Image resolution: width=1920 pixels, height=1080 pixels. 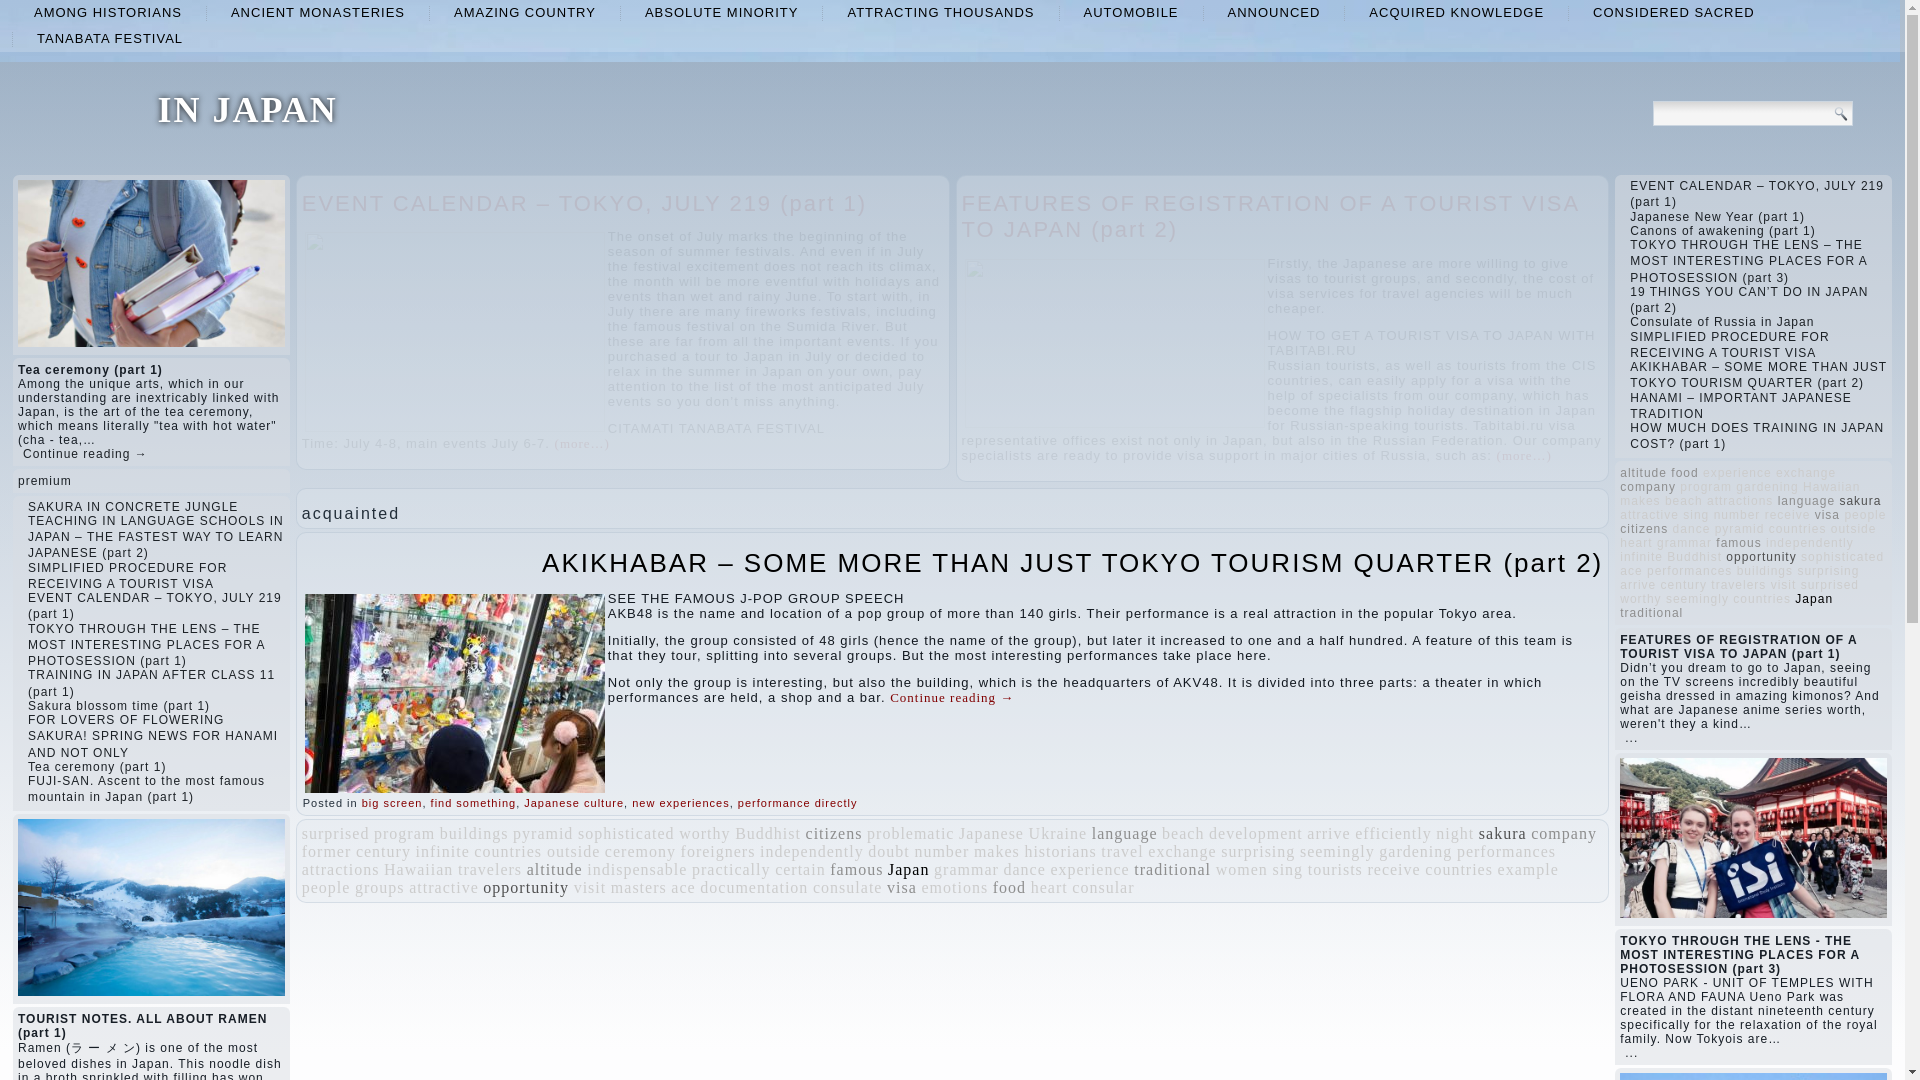 I want to click on ANCIENT MONASTERIES, so click(x=318, y=12).